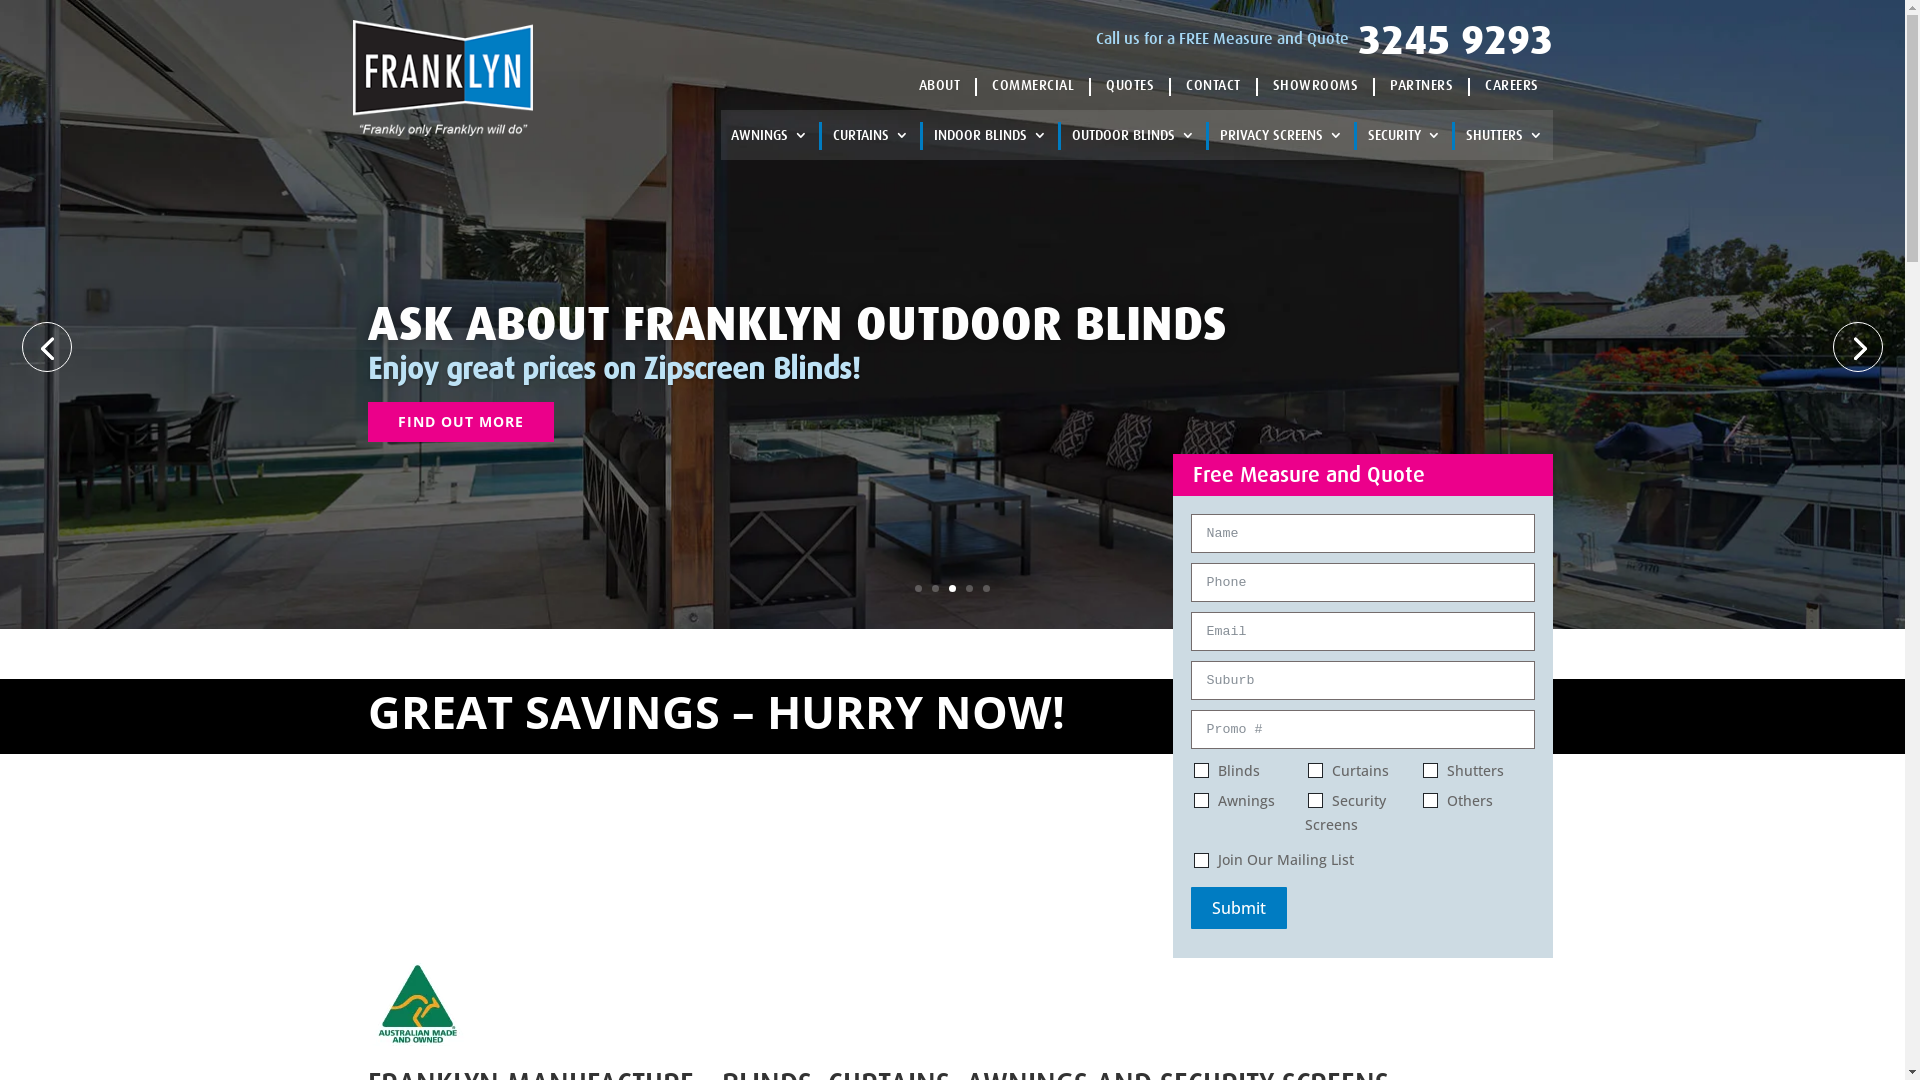 The height and width of the screenshot is (1080, 1920). I want to click on QUOTES, so click(1130, 84).